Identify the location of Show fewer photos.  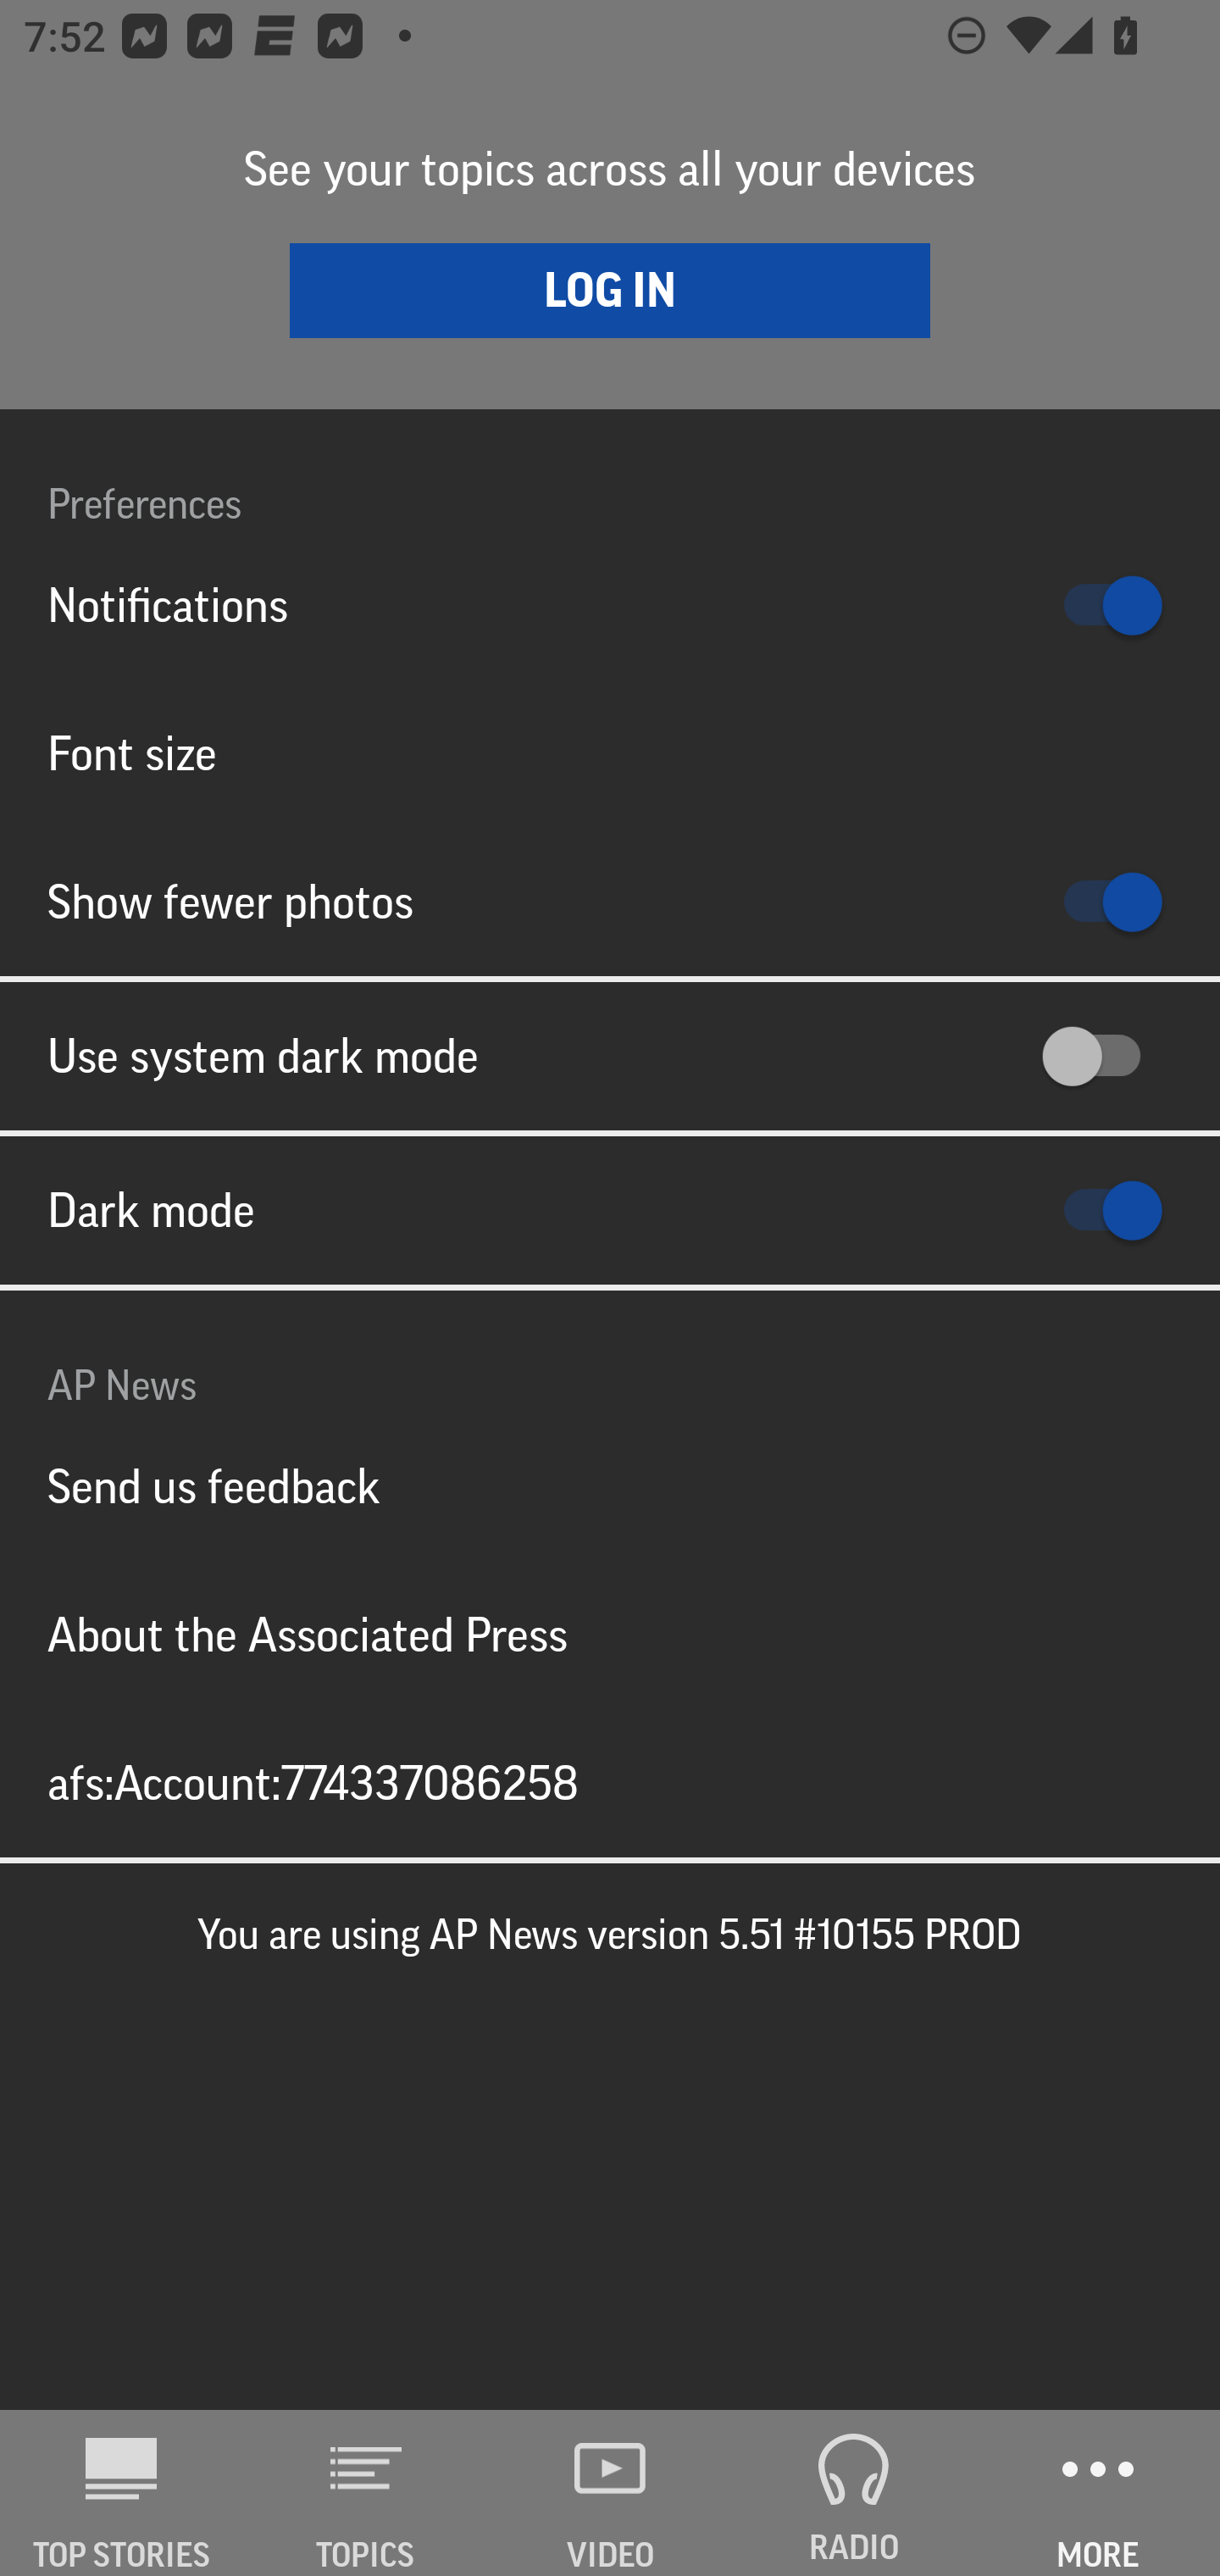
(610, 902).